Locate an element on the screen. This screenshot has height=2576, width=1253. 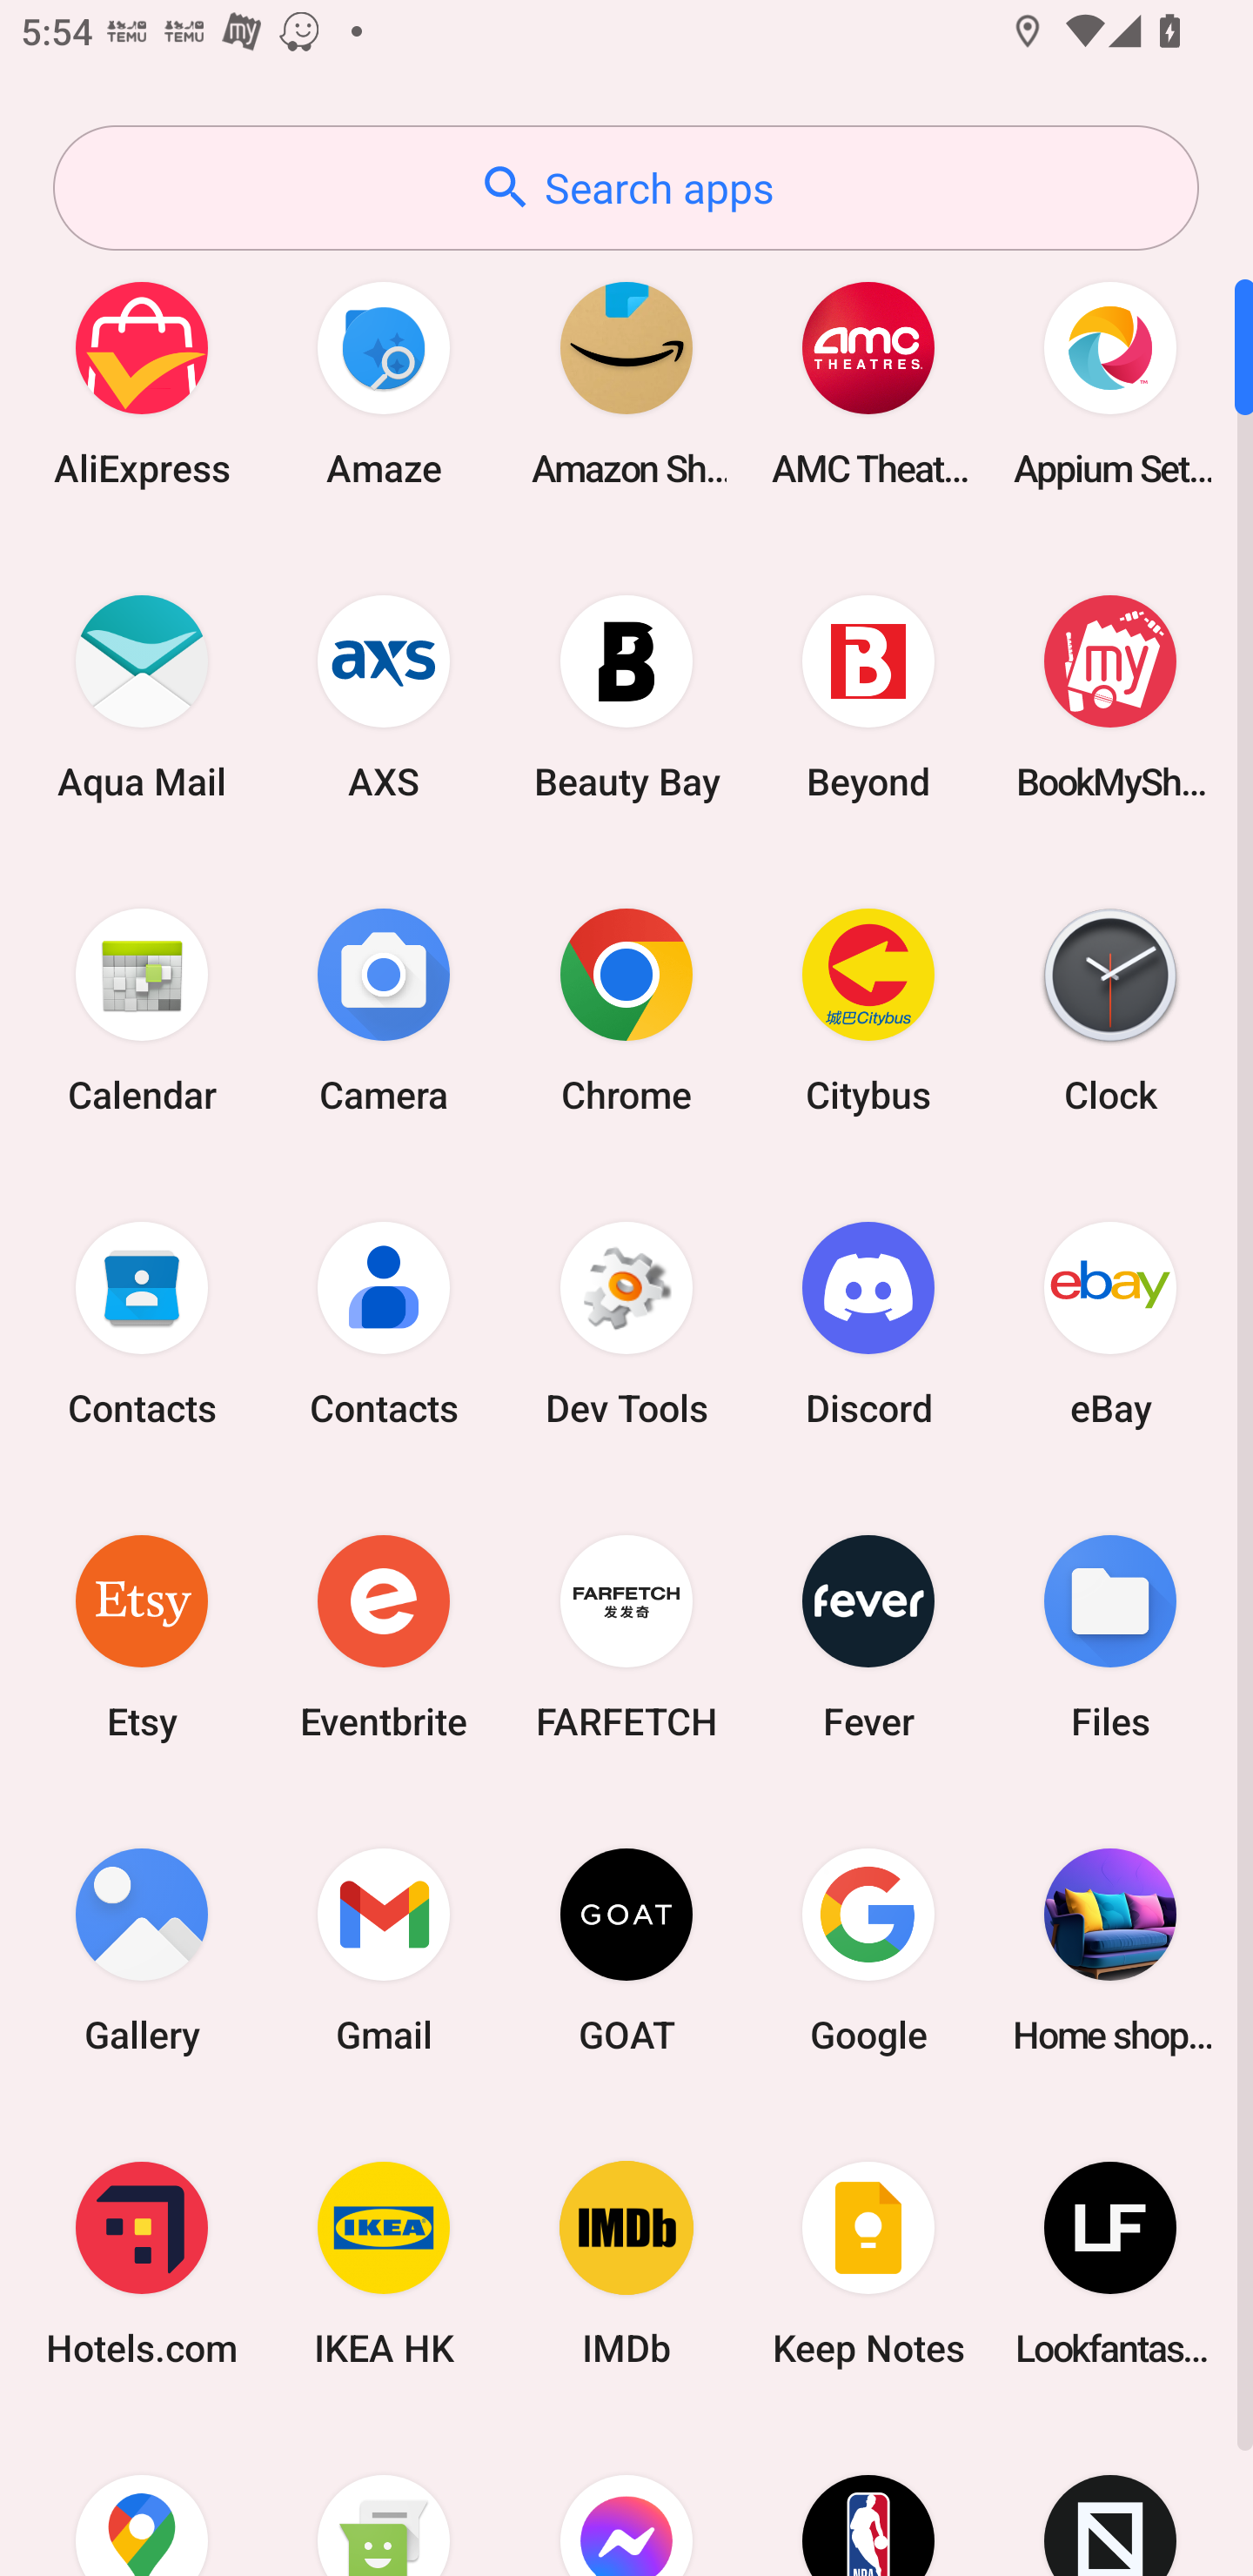
Amaze is located at coordinates (384, 383).